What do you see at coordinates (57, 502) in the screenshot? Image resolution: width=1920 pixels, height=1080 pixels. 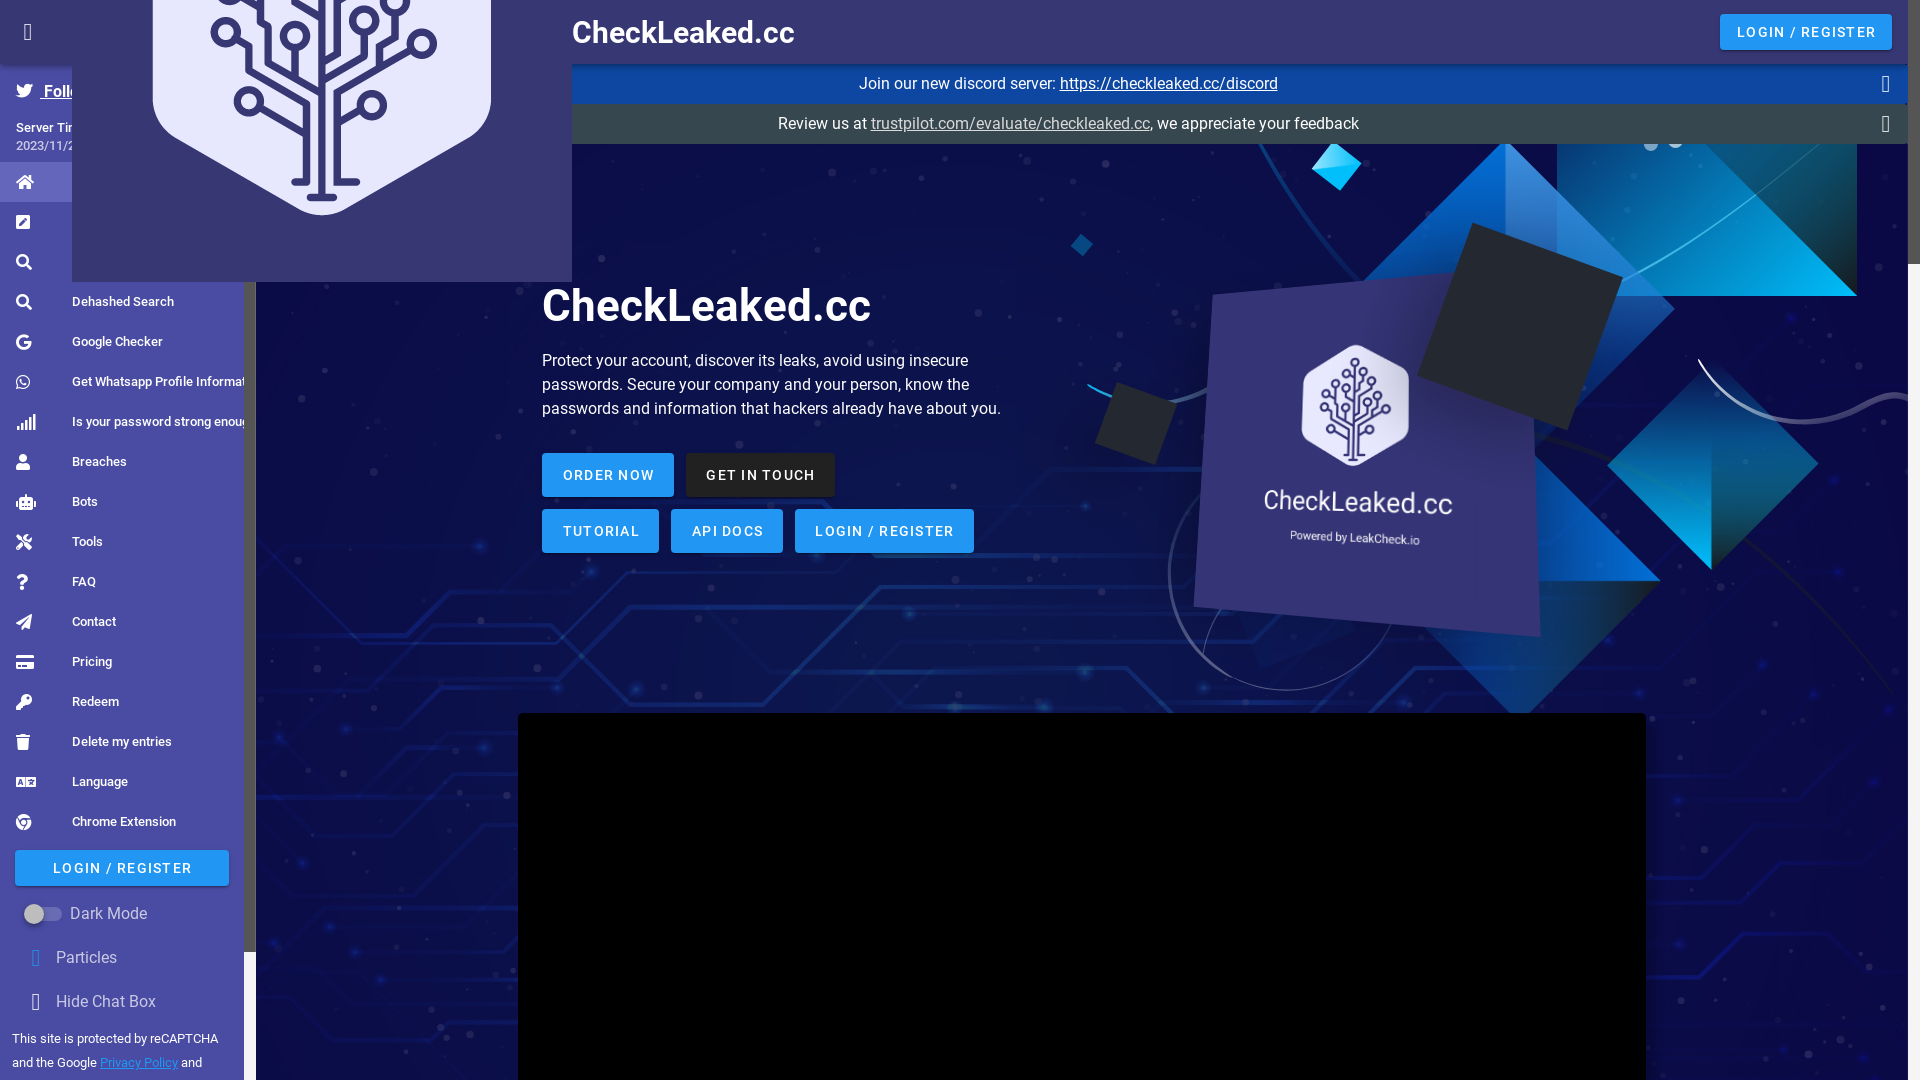 I see `Bots` at bounding box center [57, 502].